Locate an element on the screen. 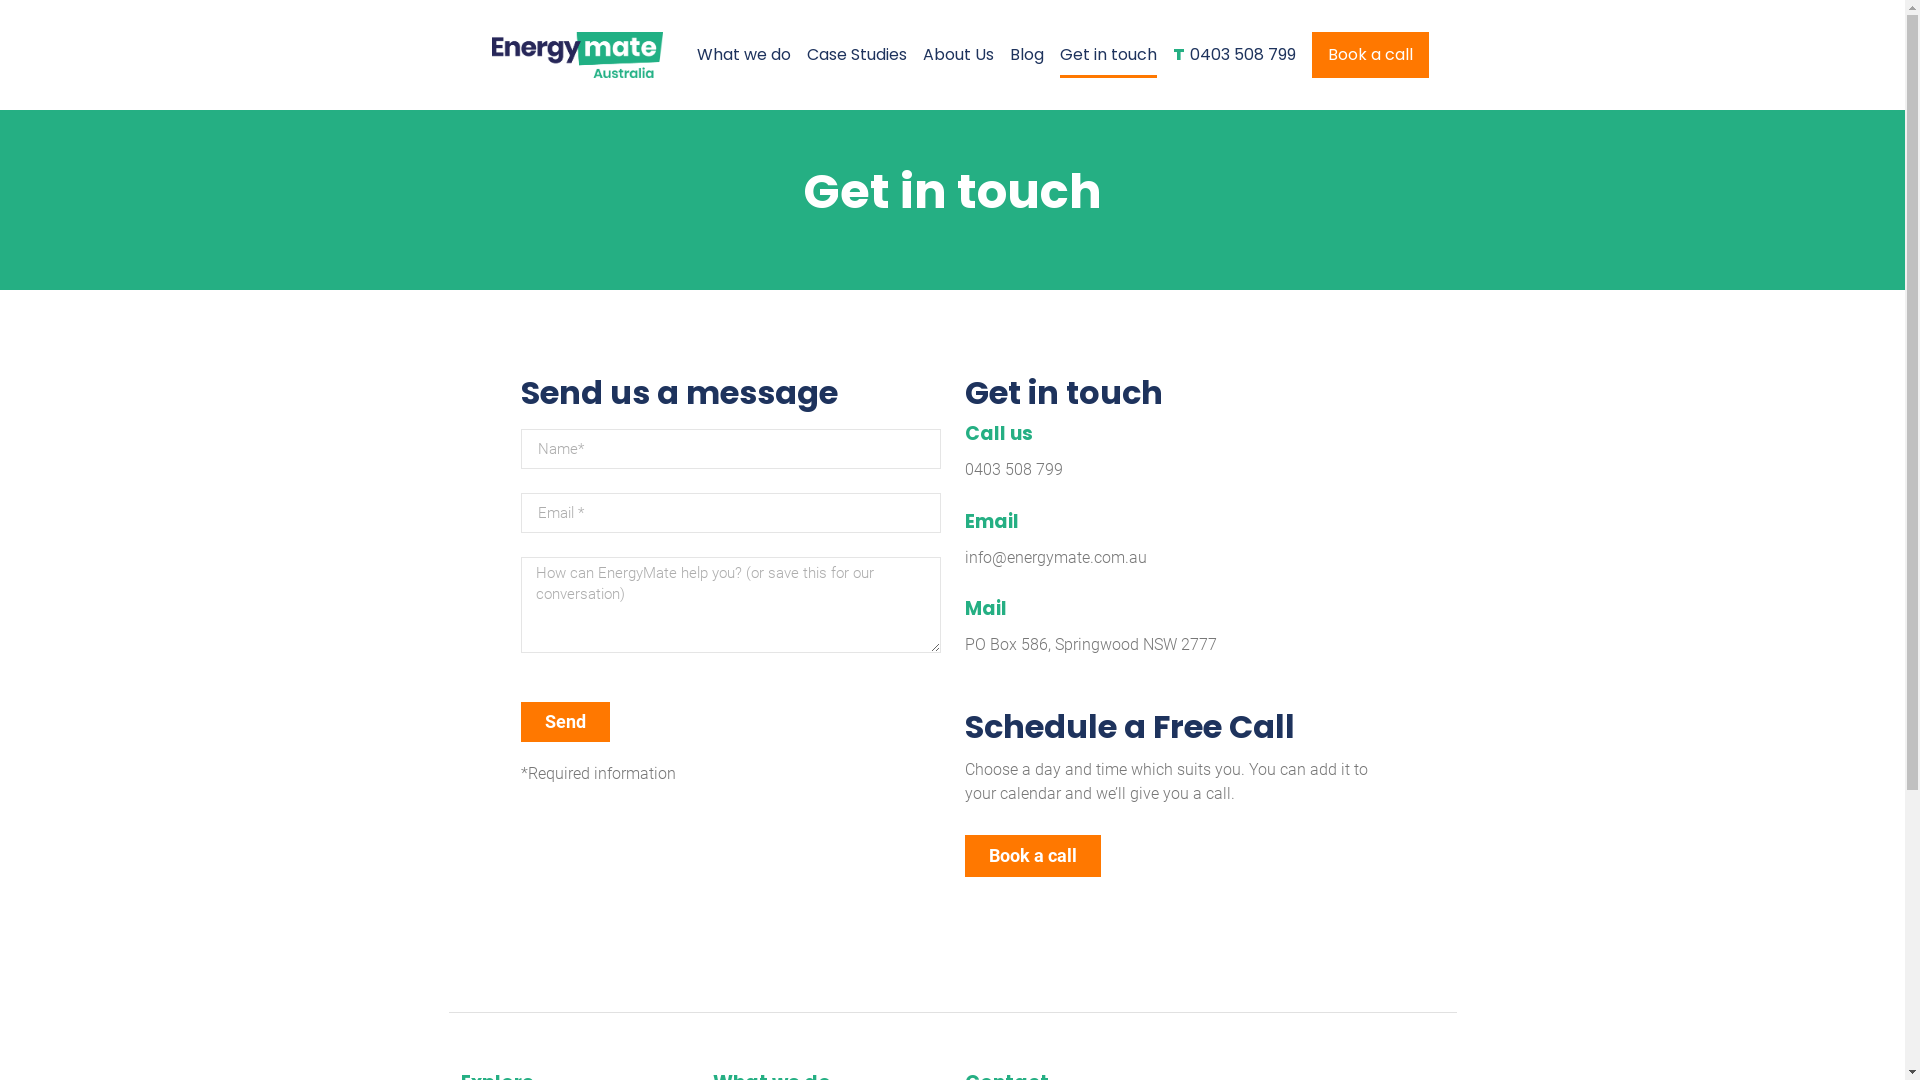 This screenshot has height=1080, width=1920. About Us is located at coordinates (958, 54).